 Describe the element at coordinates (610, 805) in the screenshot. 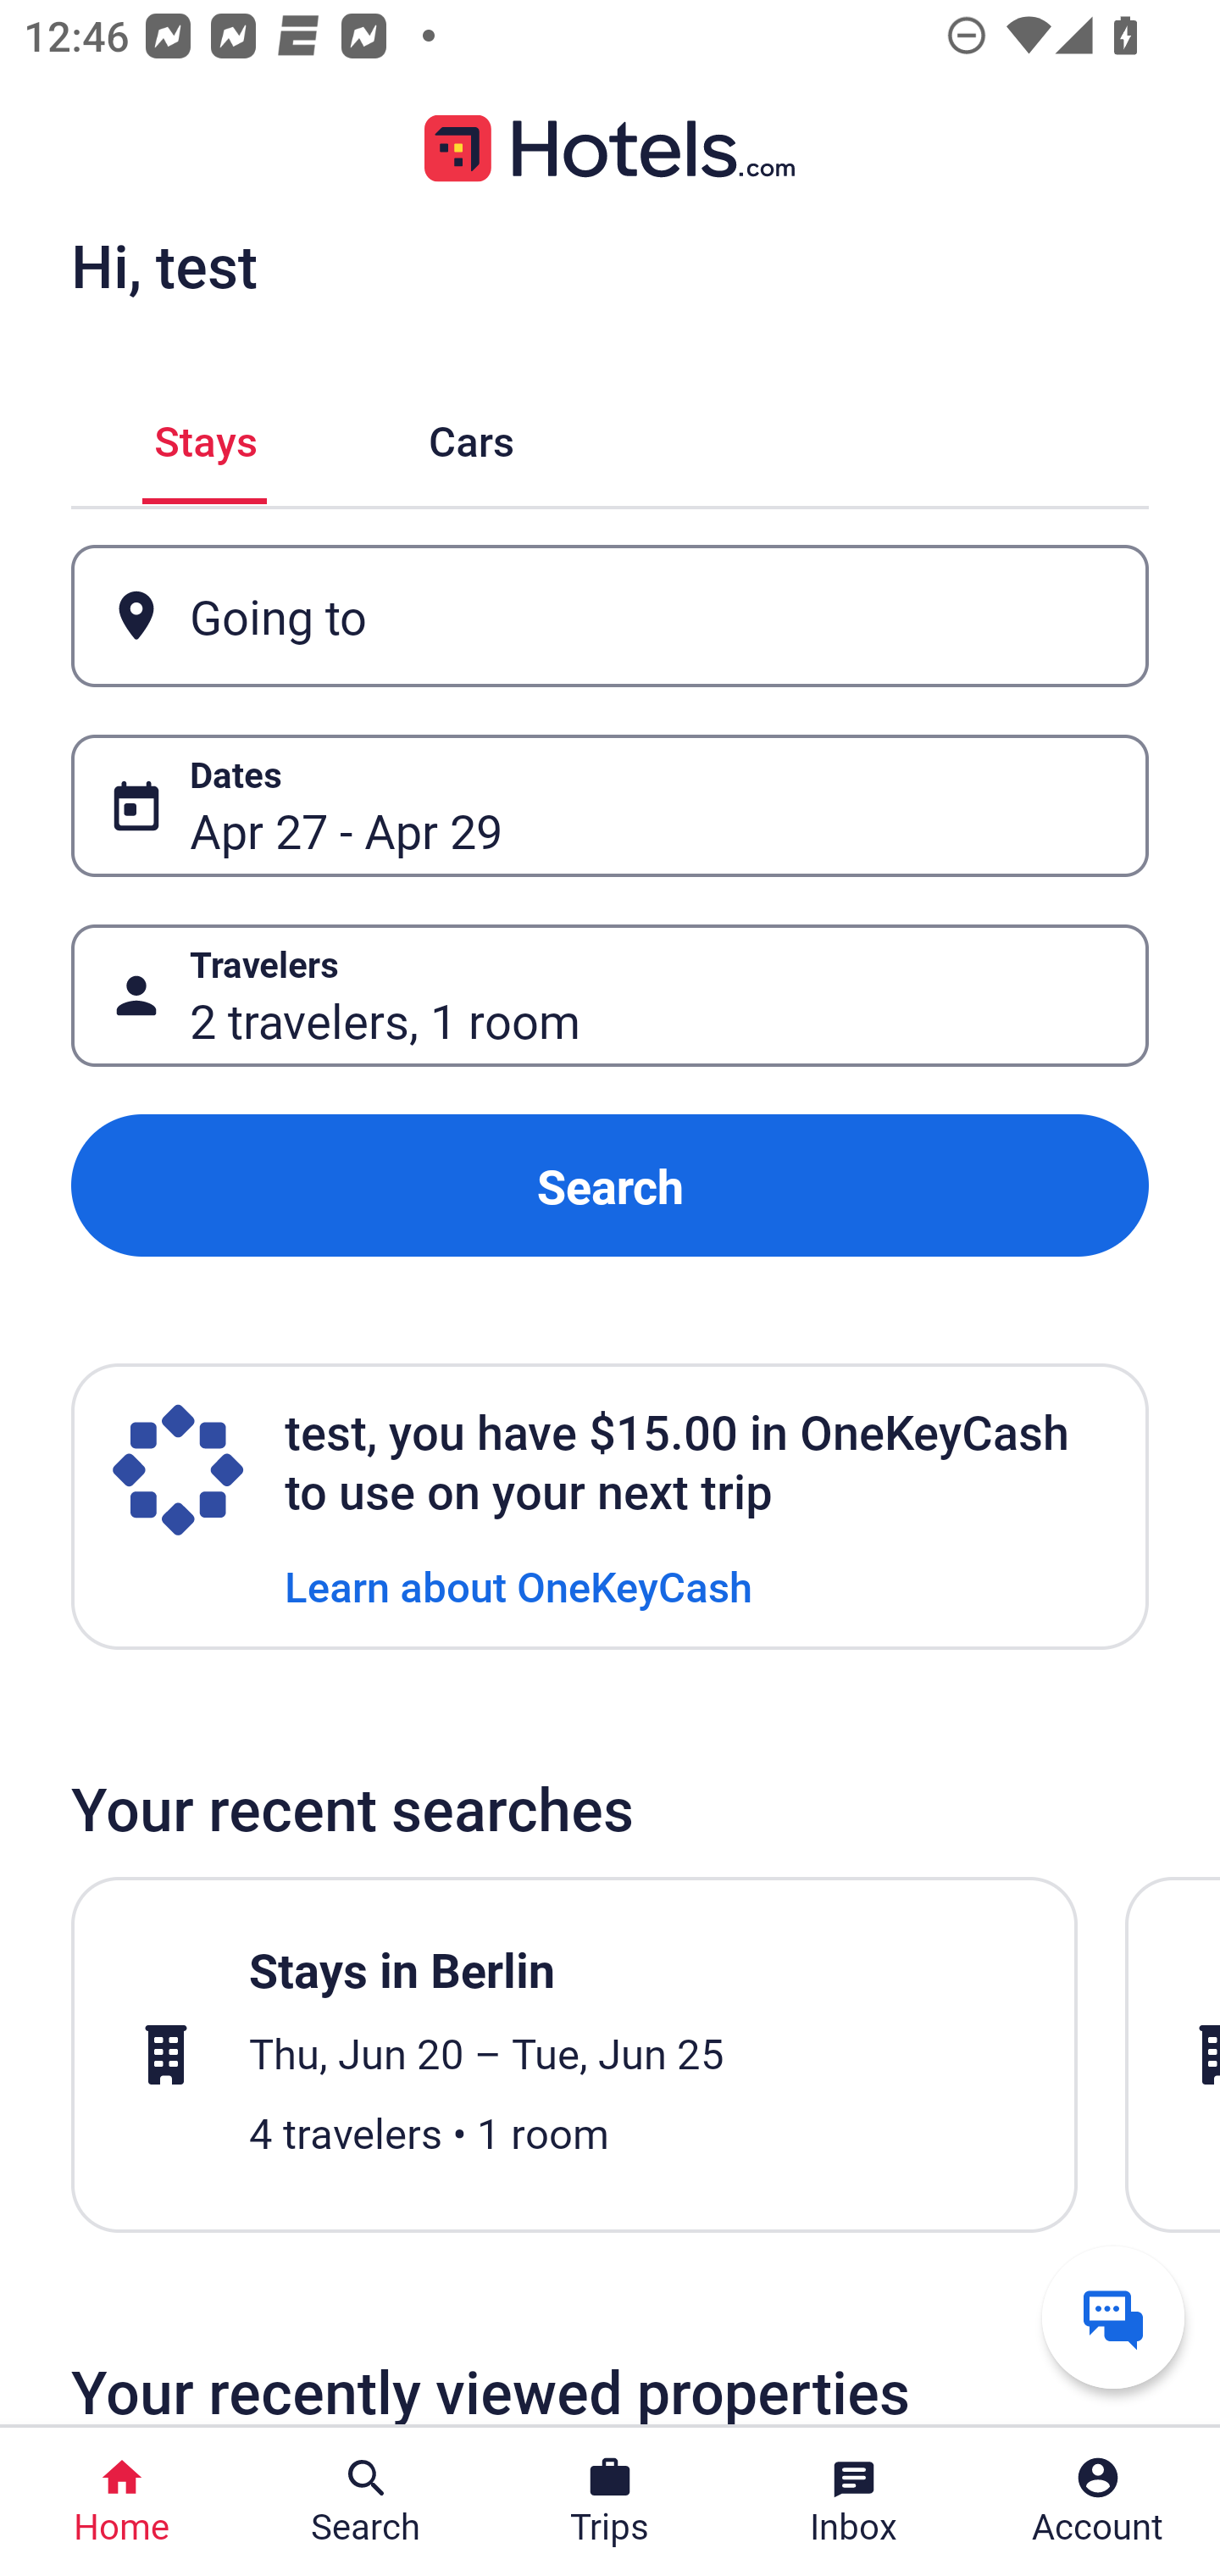

I see `Dates Button Apr 27 - Apr 29` at that location.